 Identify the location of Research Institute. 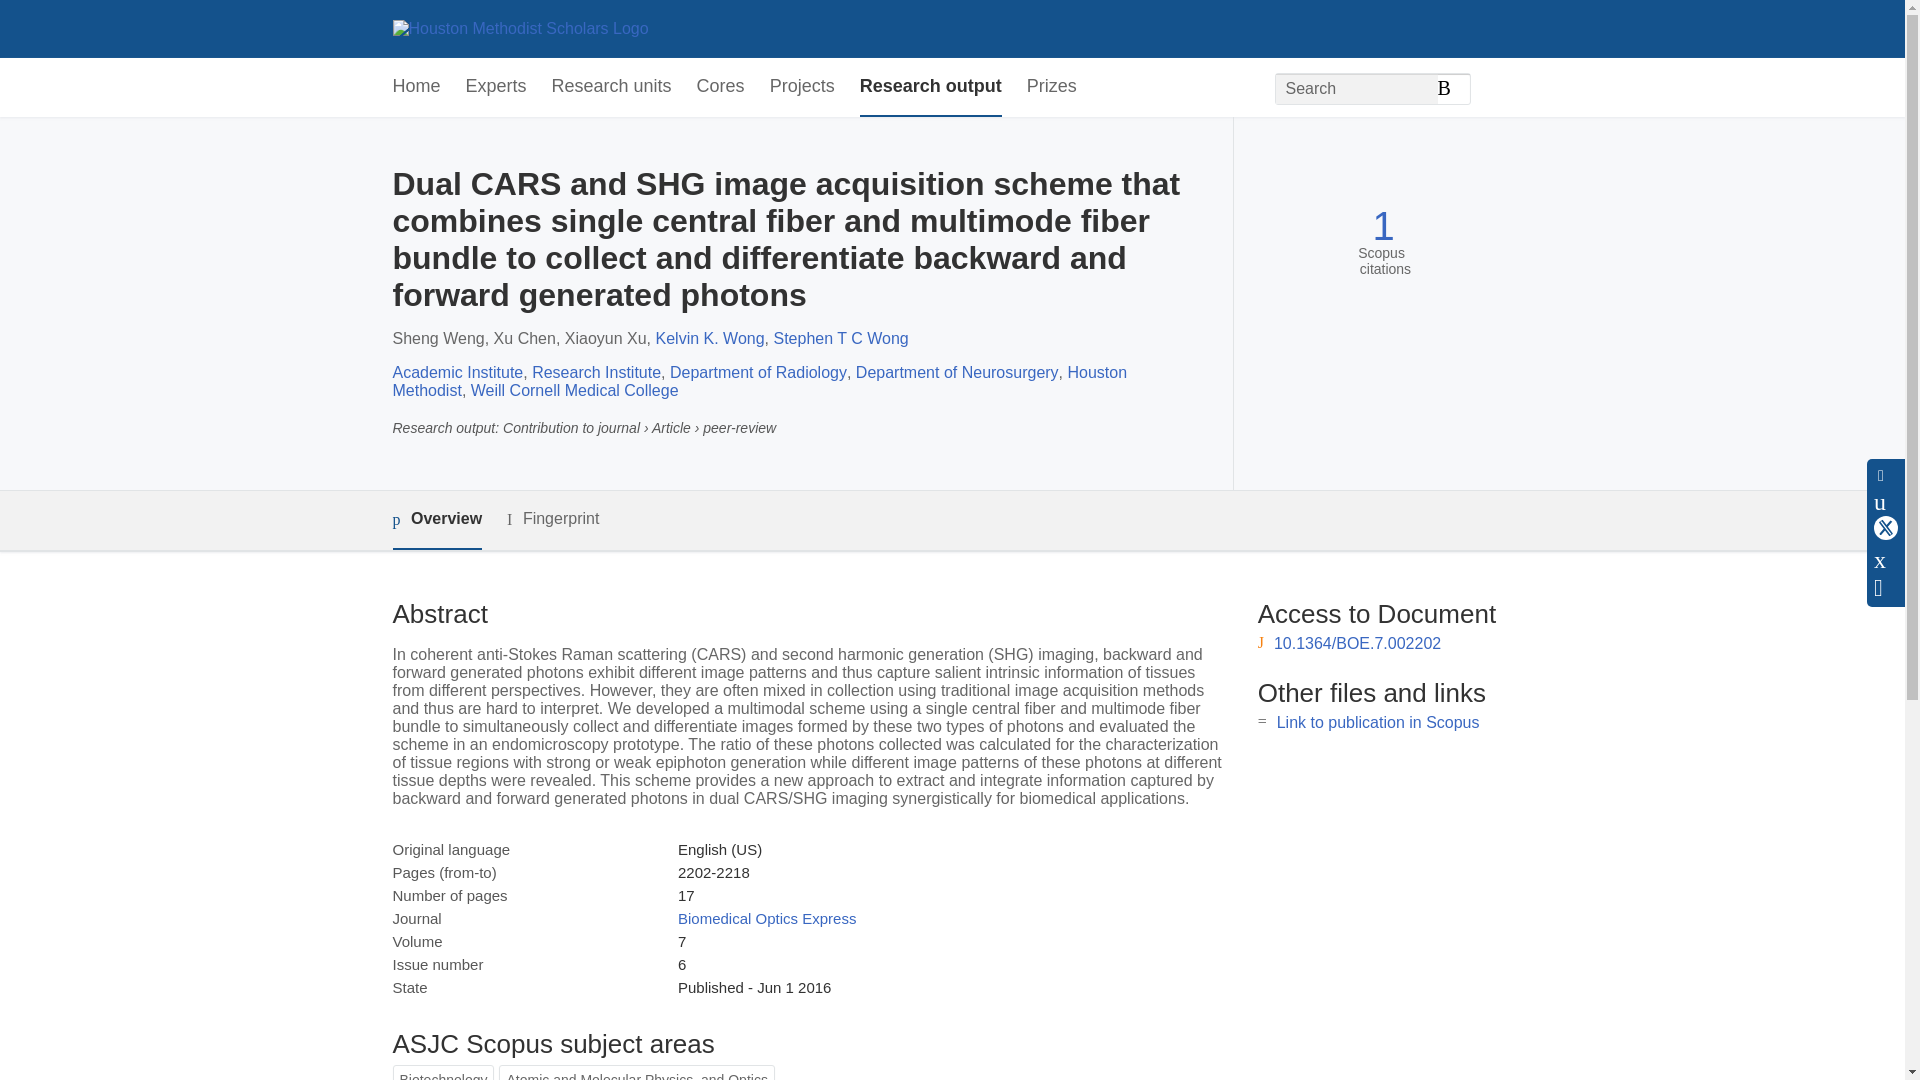
(596, 372).